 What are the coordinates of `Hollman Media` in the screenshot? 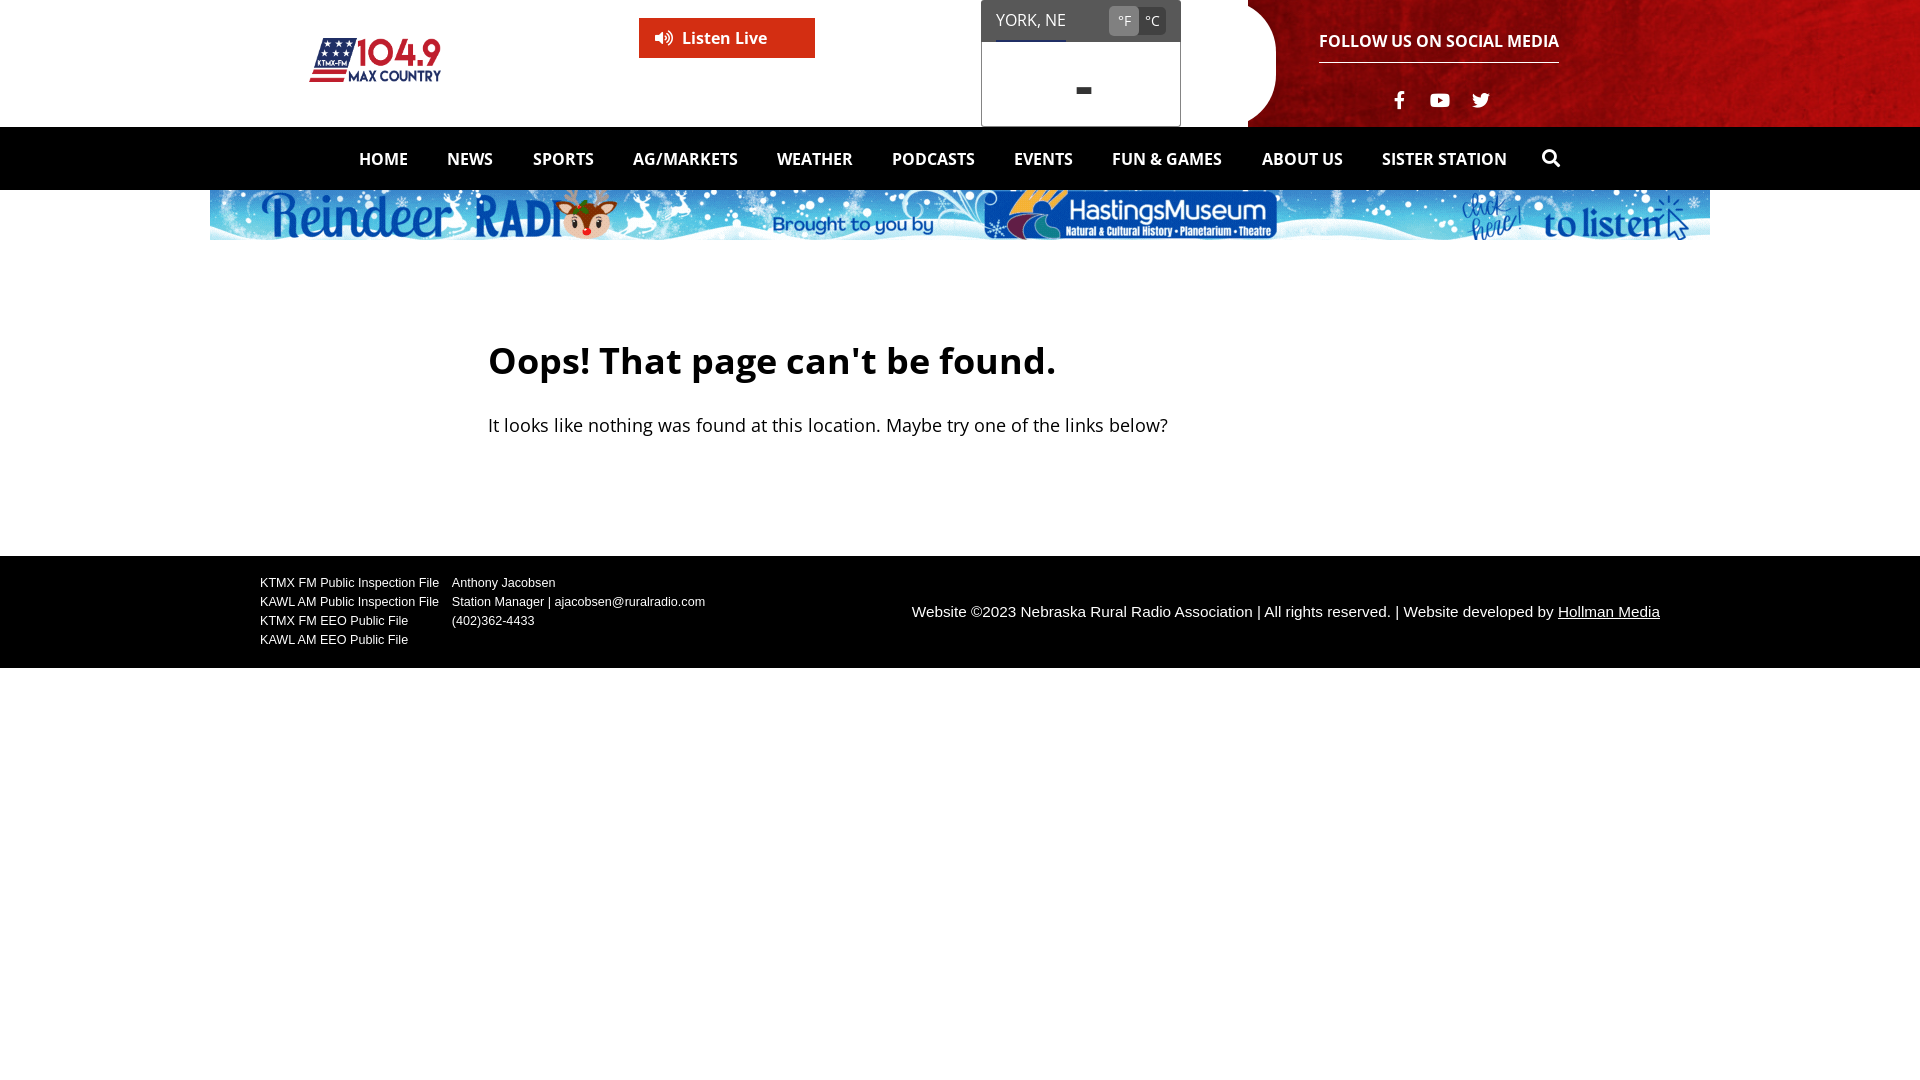 It's located at (1609, 612).